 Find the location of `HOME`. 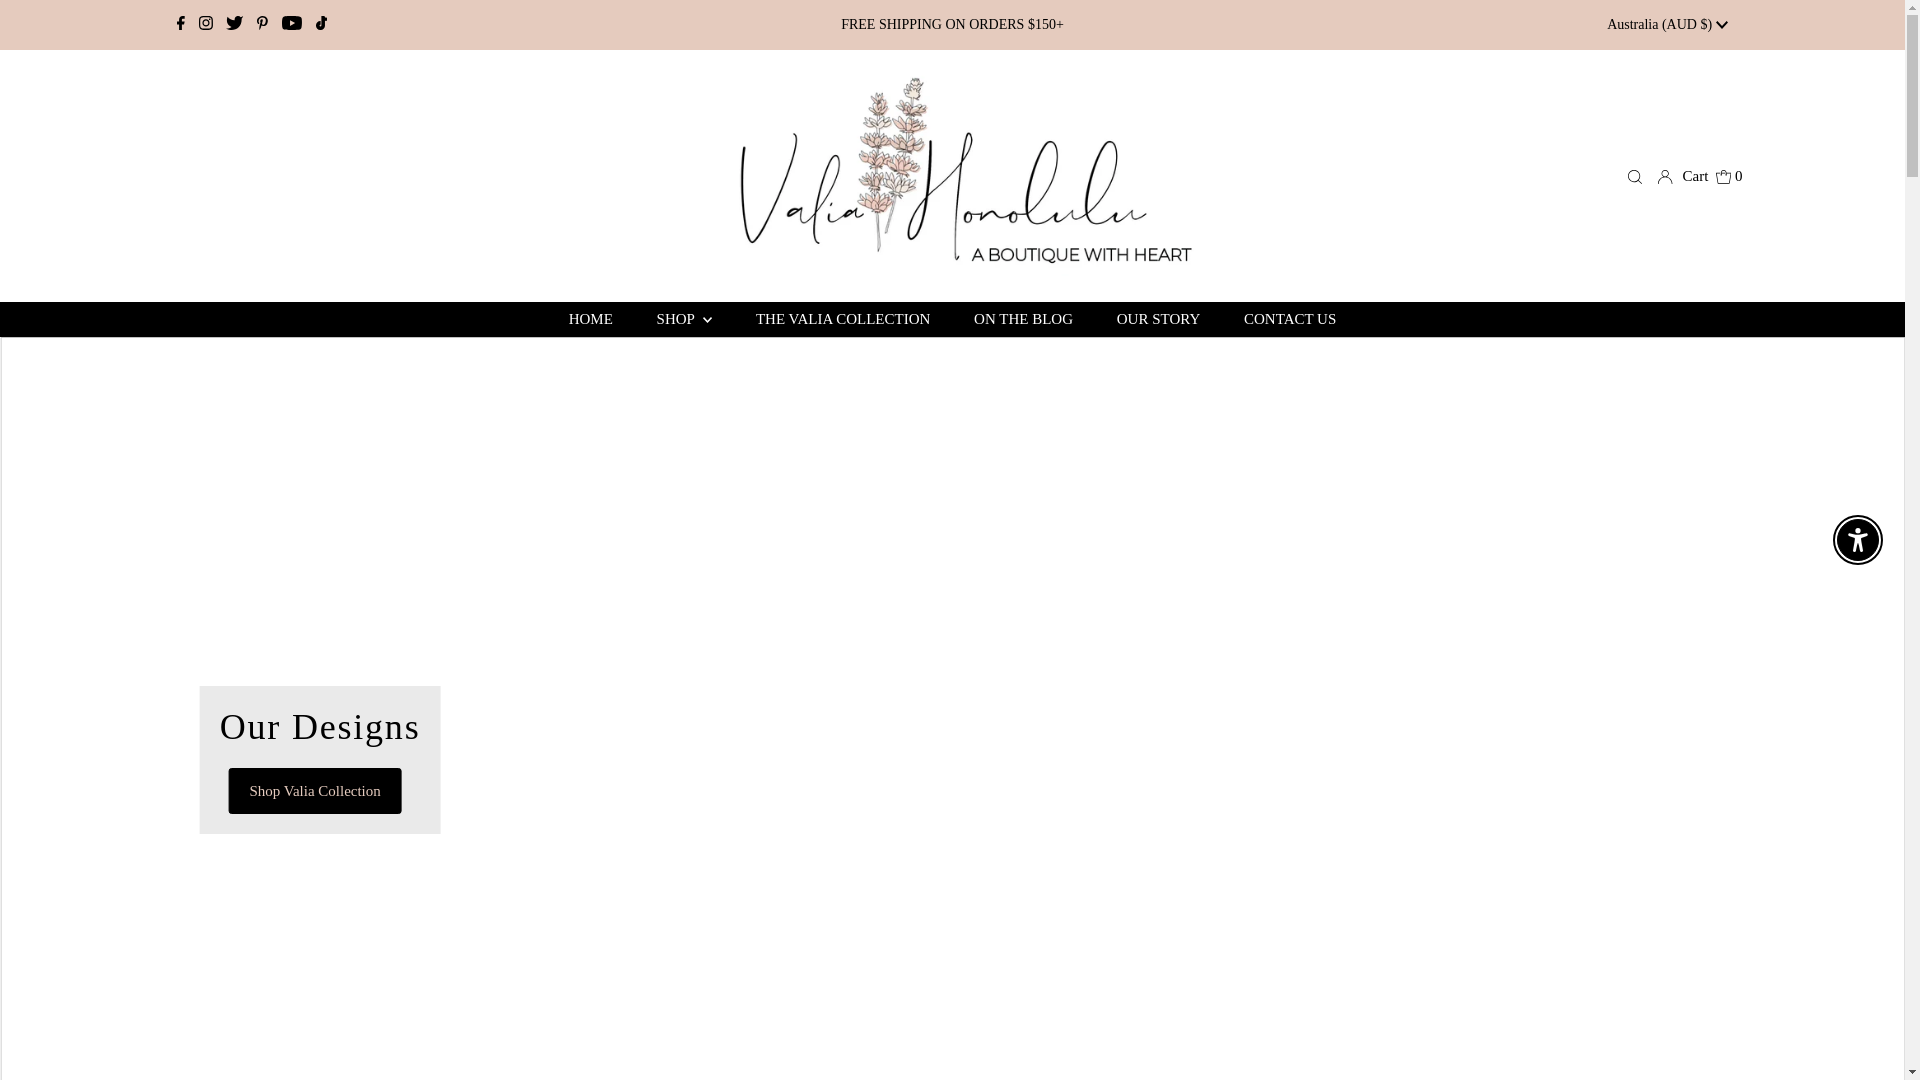

HOME is located at coordinates (591, 319).